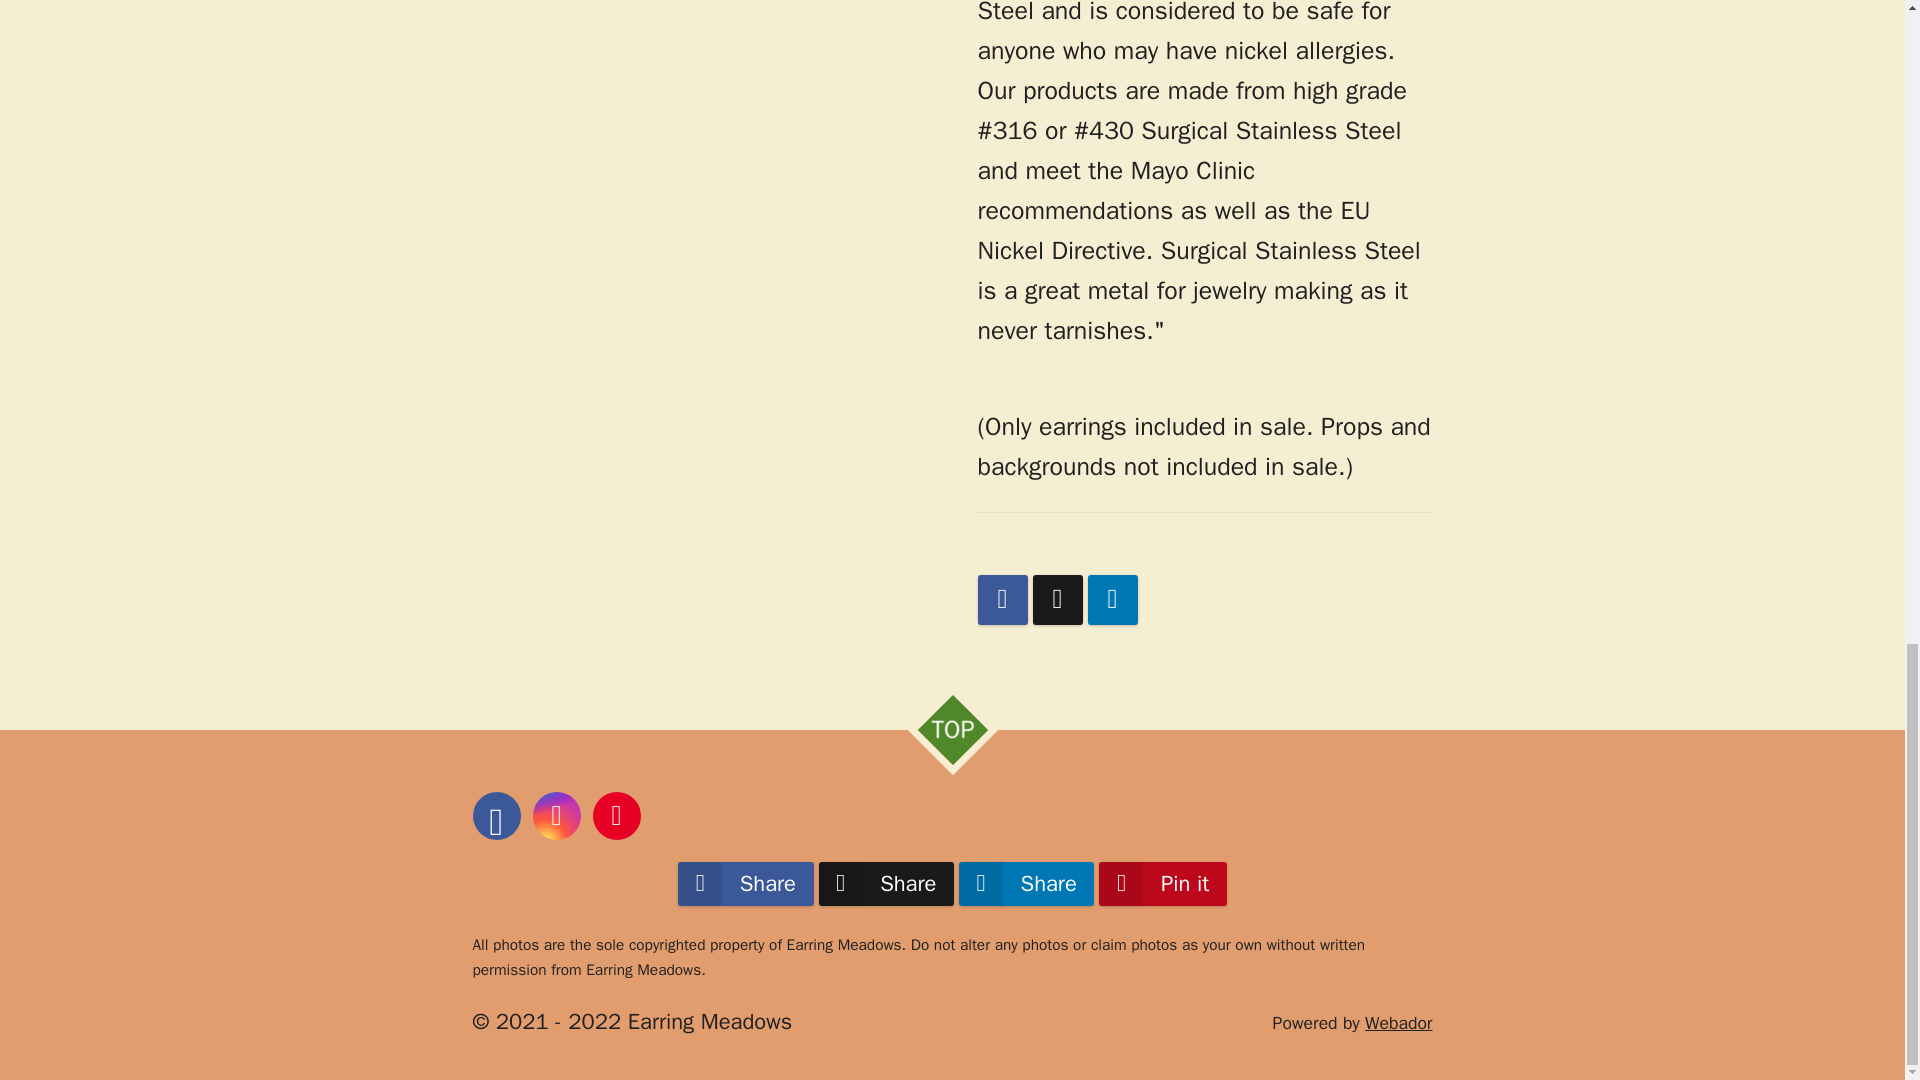  I want to click on Share, so click(1026, 884).